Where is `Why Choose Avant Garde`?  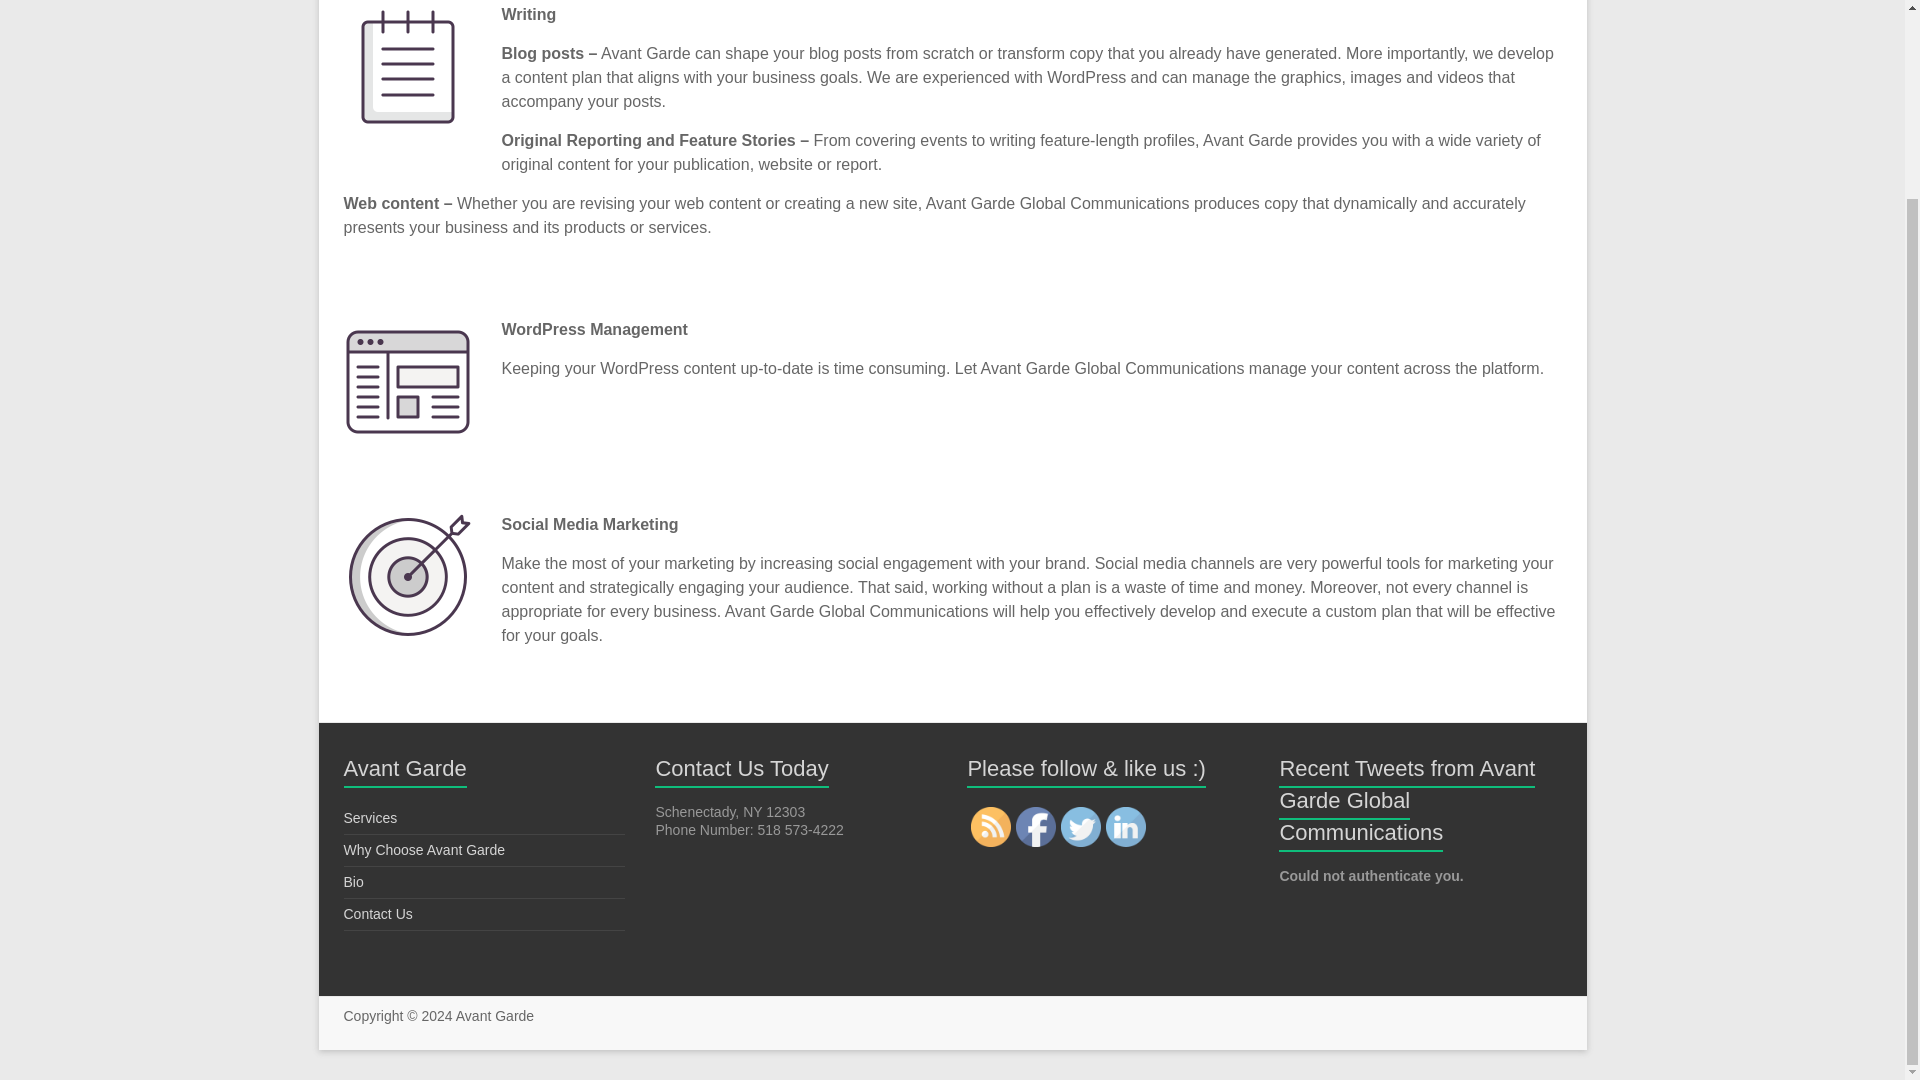
Why Choose Avant Garde is located at coordinates (424, 850).